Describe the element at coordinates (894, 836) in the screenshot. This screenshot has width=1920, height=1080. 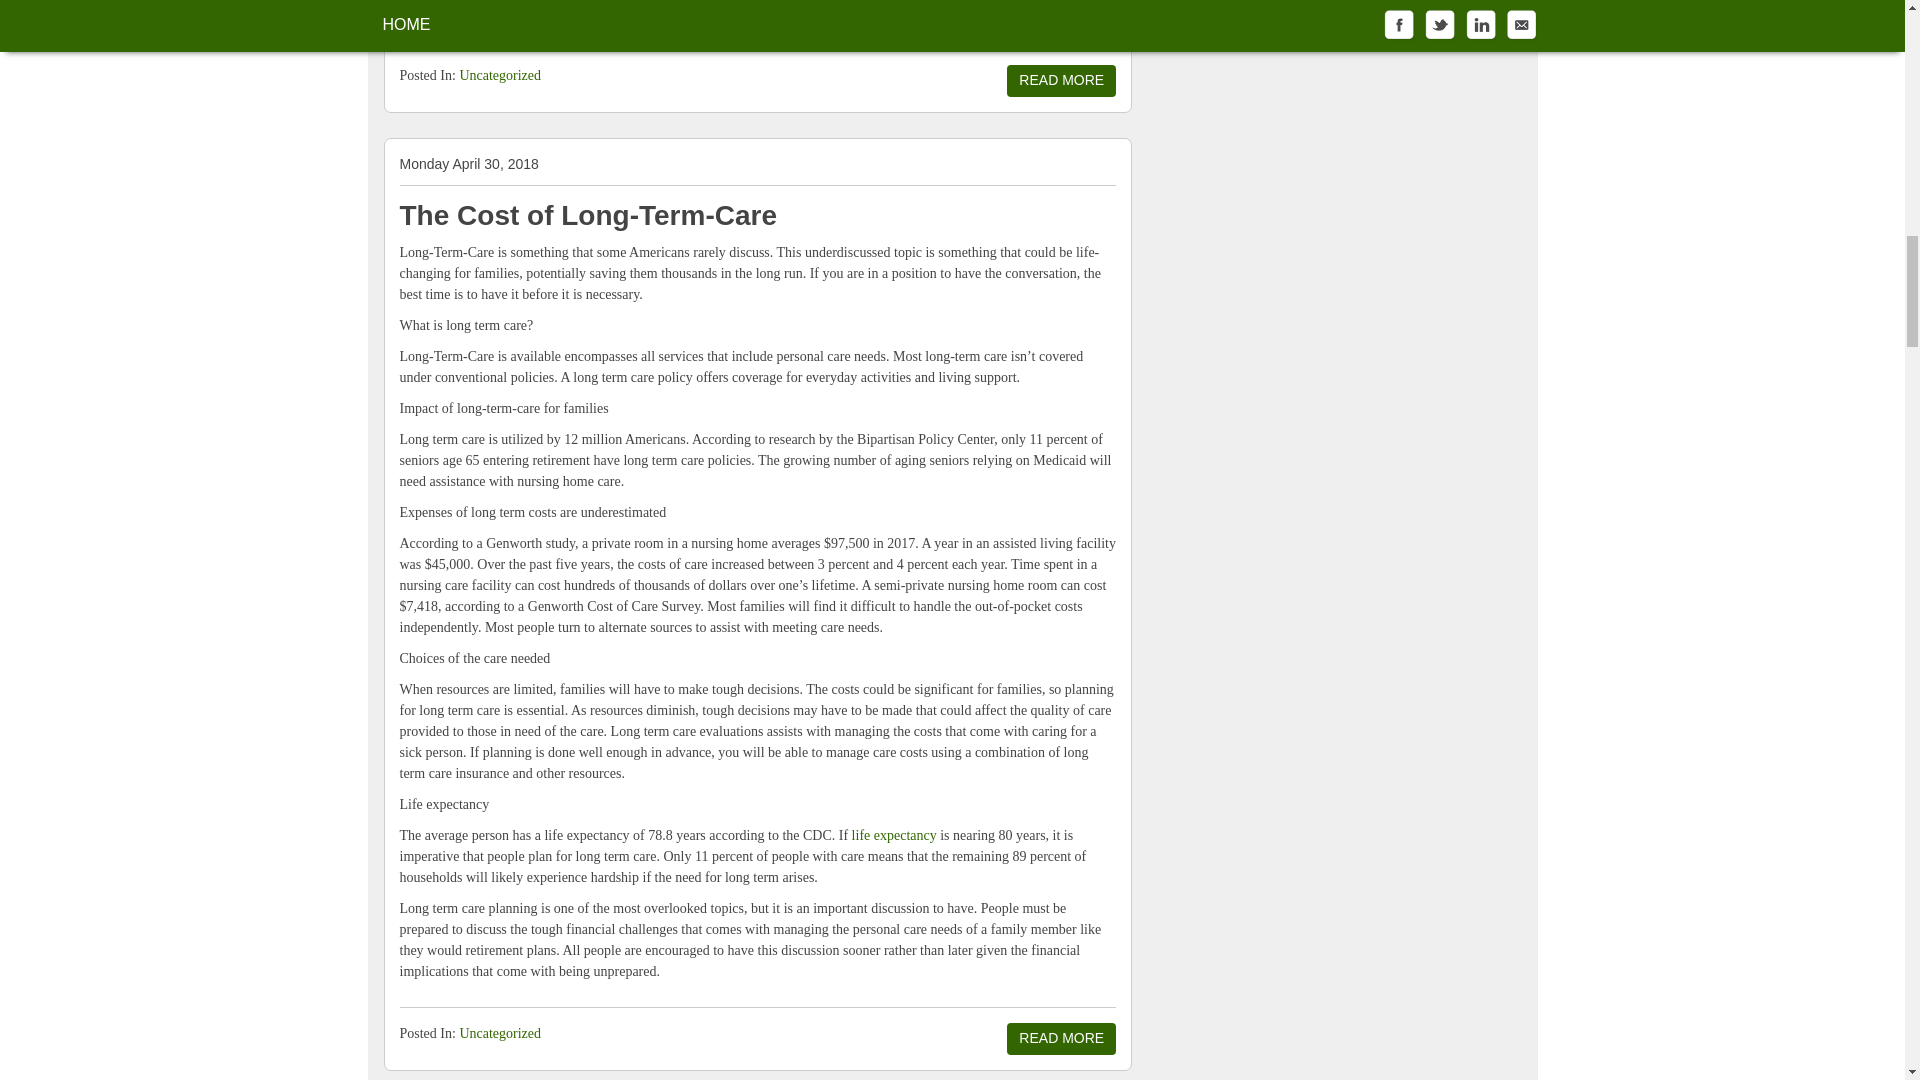
I see `life expectancy` at that location.